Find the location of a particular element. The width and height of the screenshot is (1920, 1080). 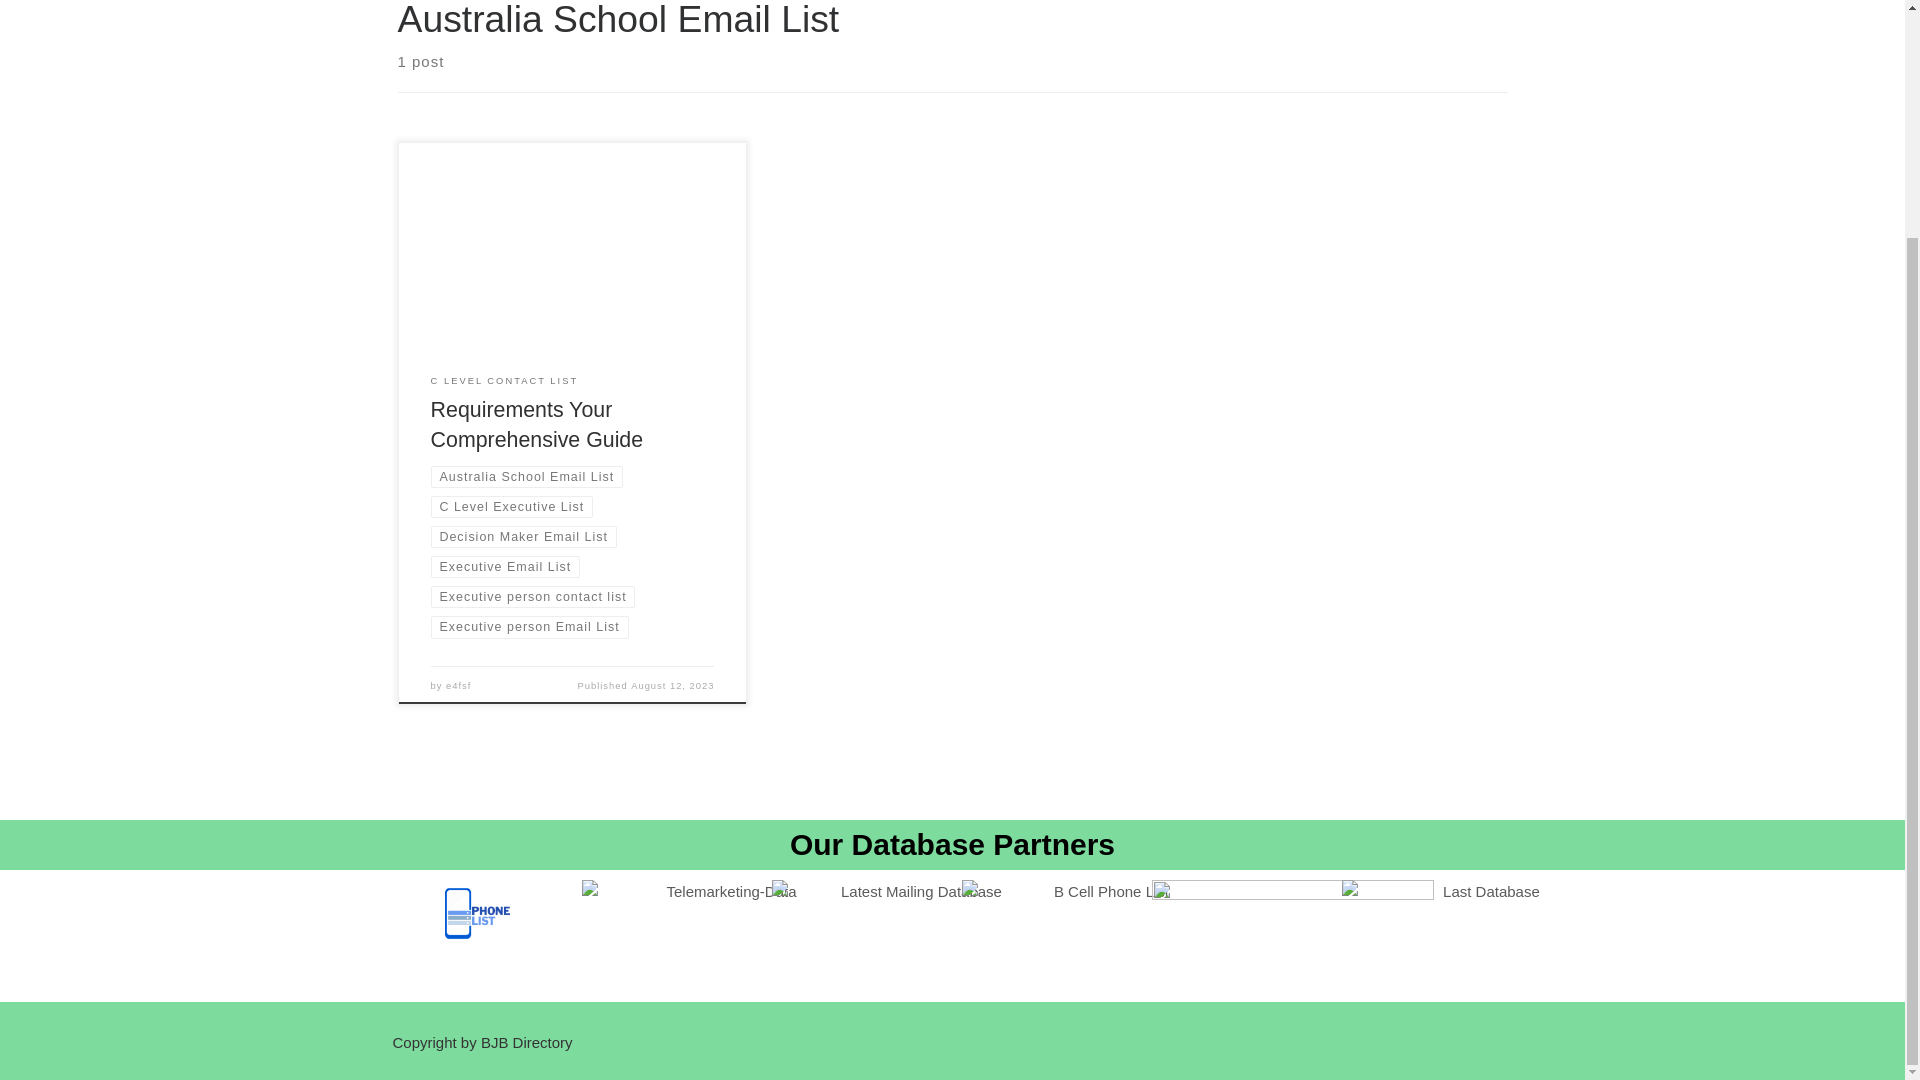

e4fsf is located at coordinates (458, 686).